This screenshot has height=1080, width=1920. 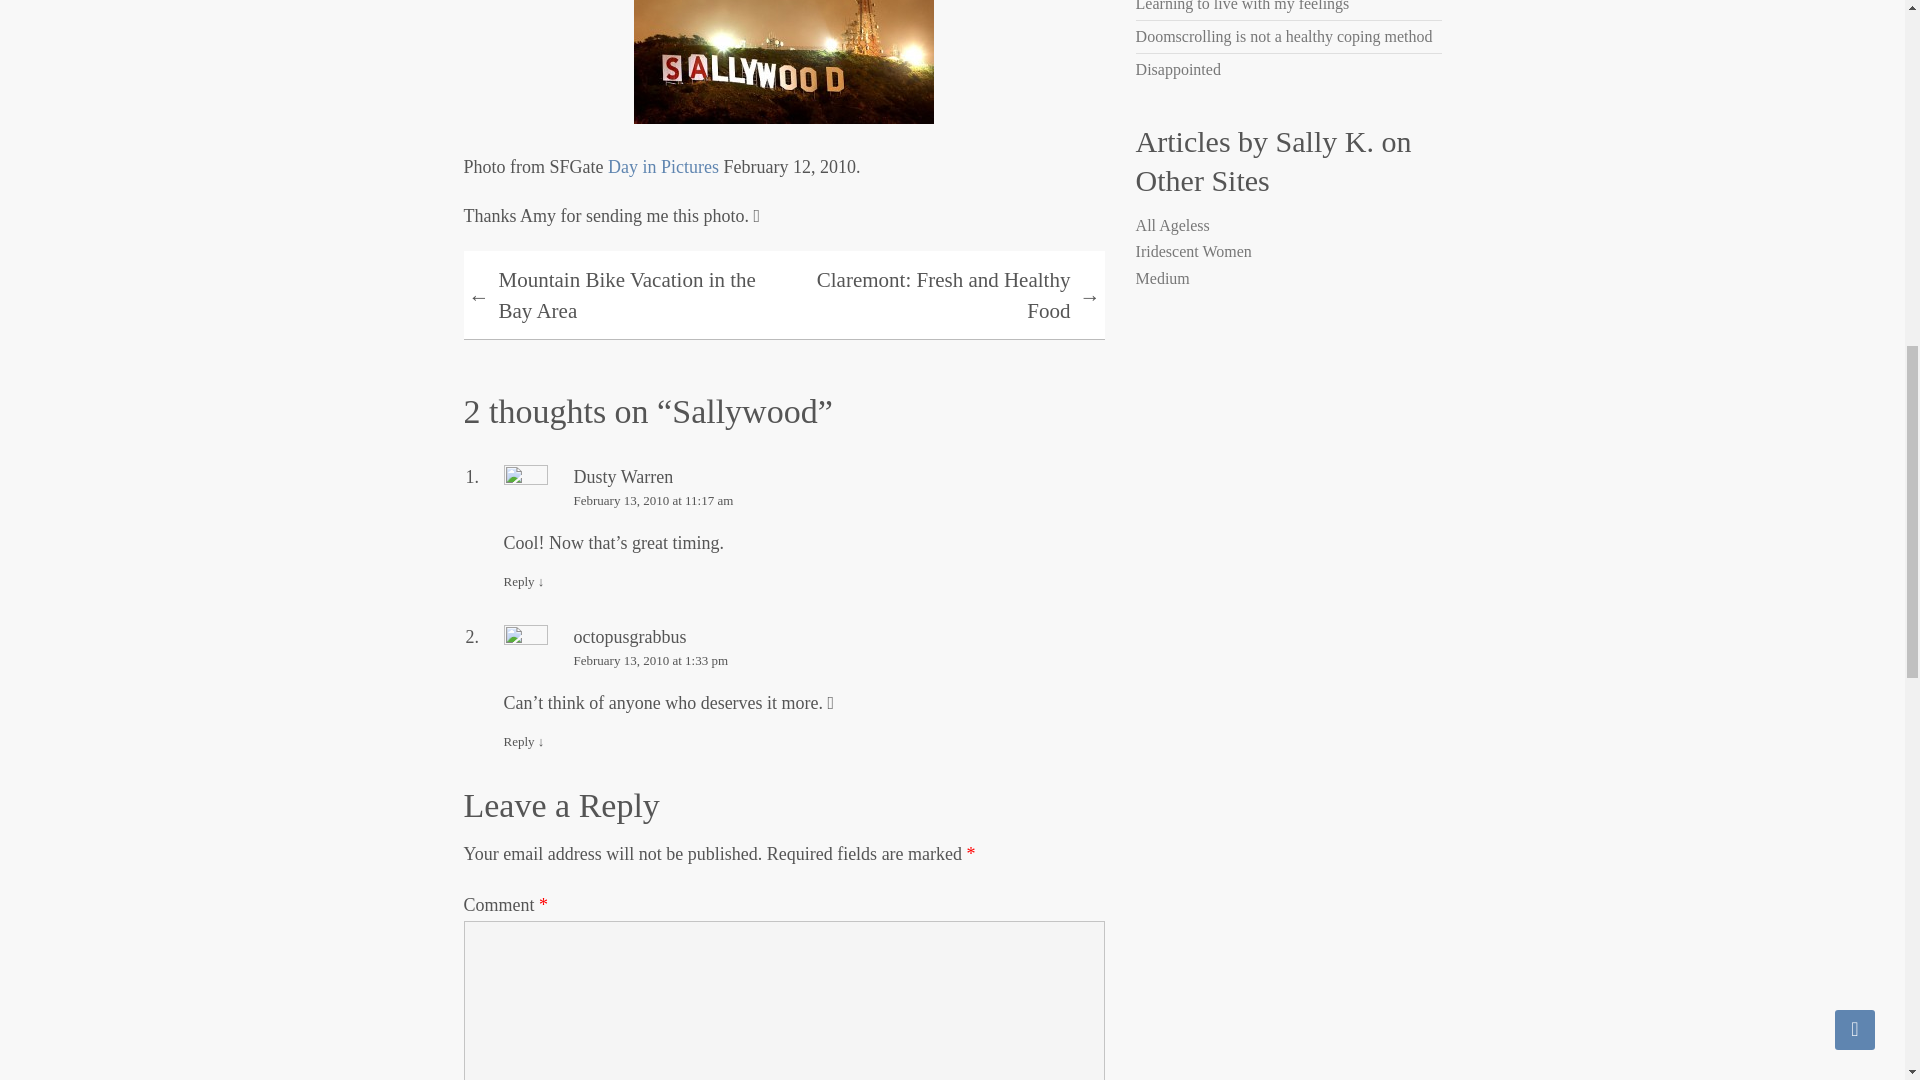 What do you see at coordinates (804, 660) in the screenshot?
I see `February 13, 2010 at 1:33 pm` at bounding box center [804, 660].